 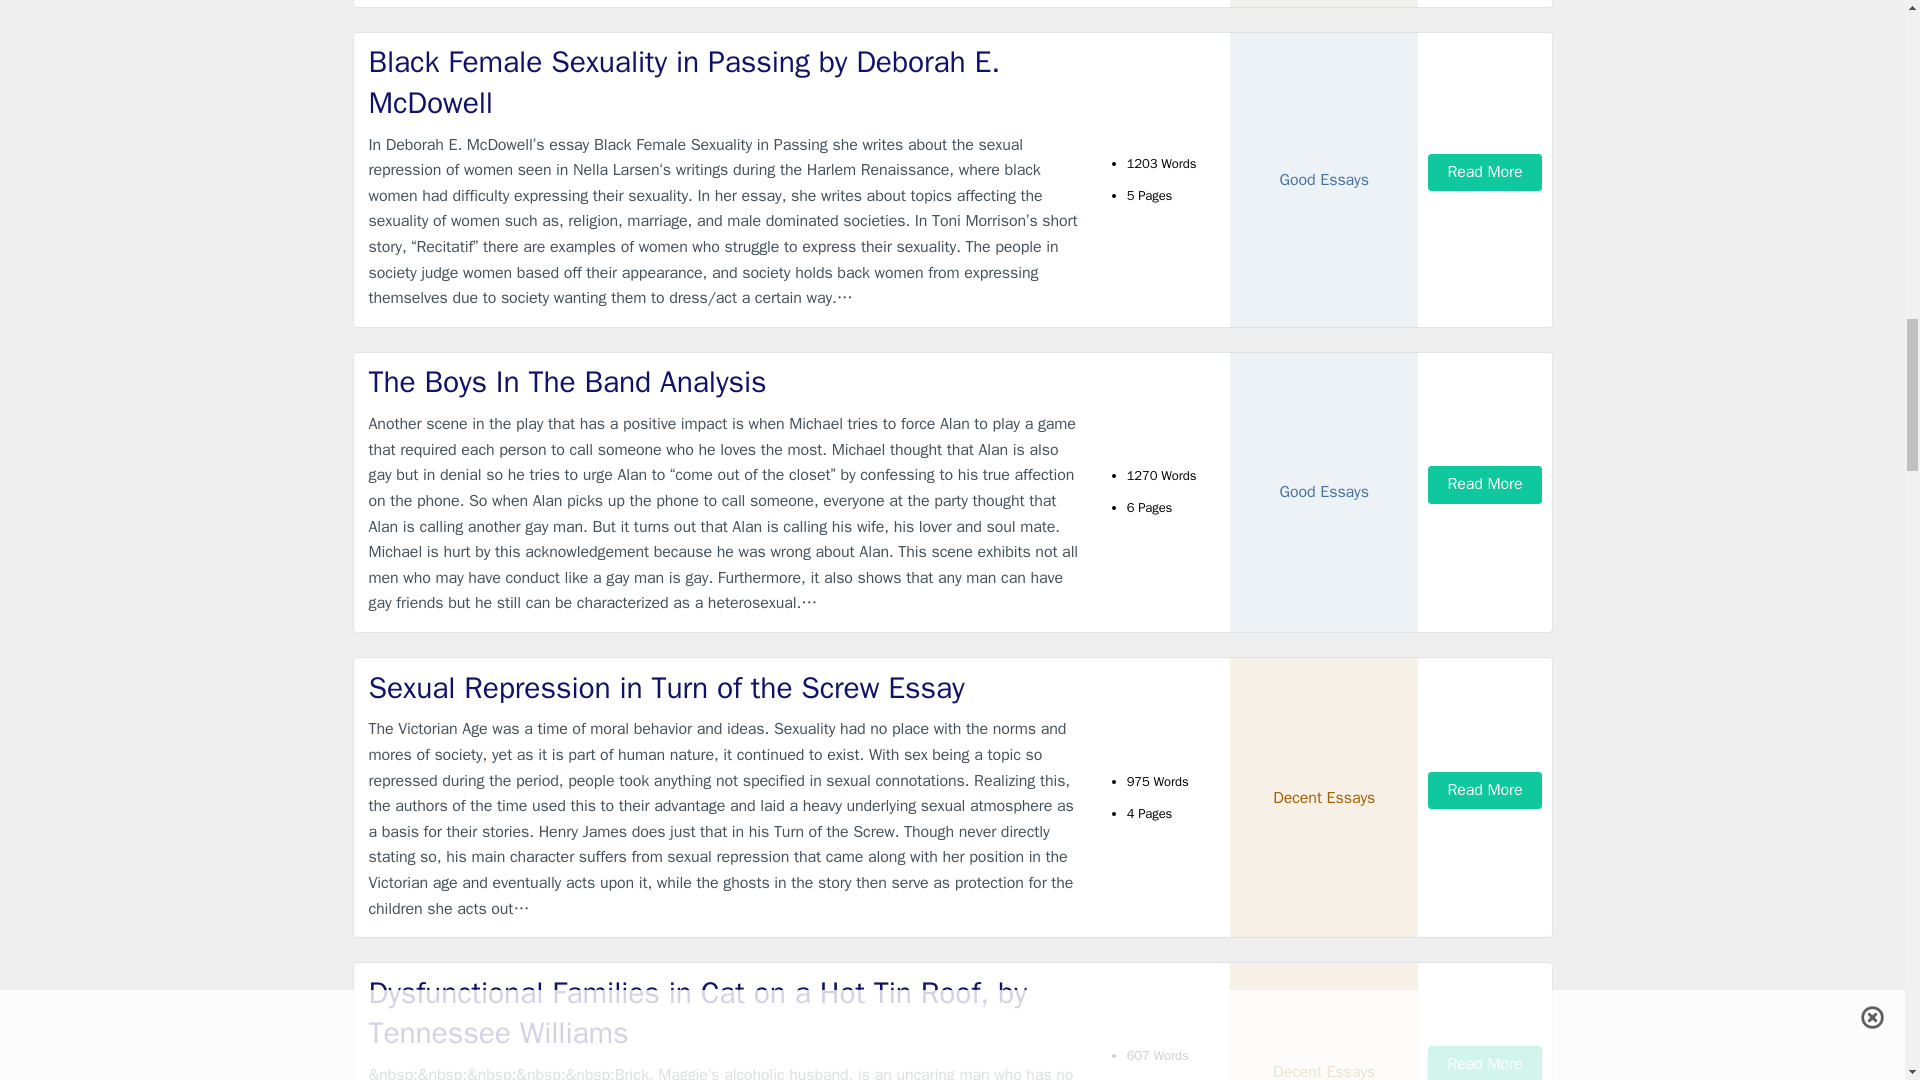 I want to click on Read More, so click(x=1484, y=1063).